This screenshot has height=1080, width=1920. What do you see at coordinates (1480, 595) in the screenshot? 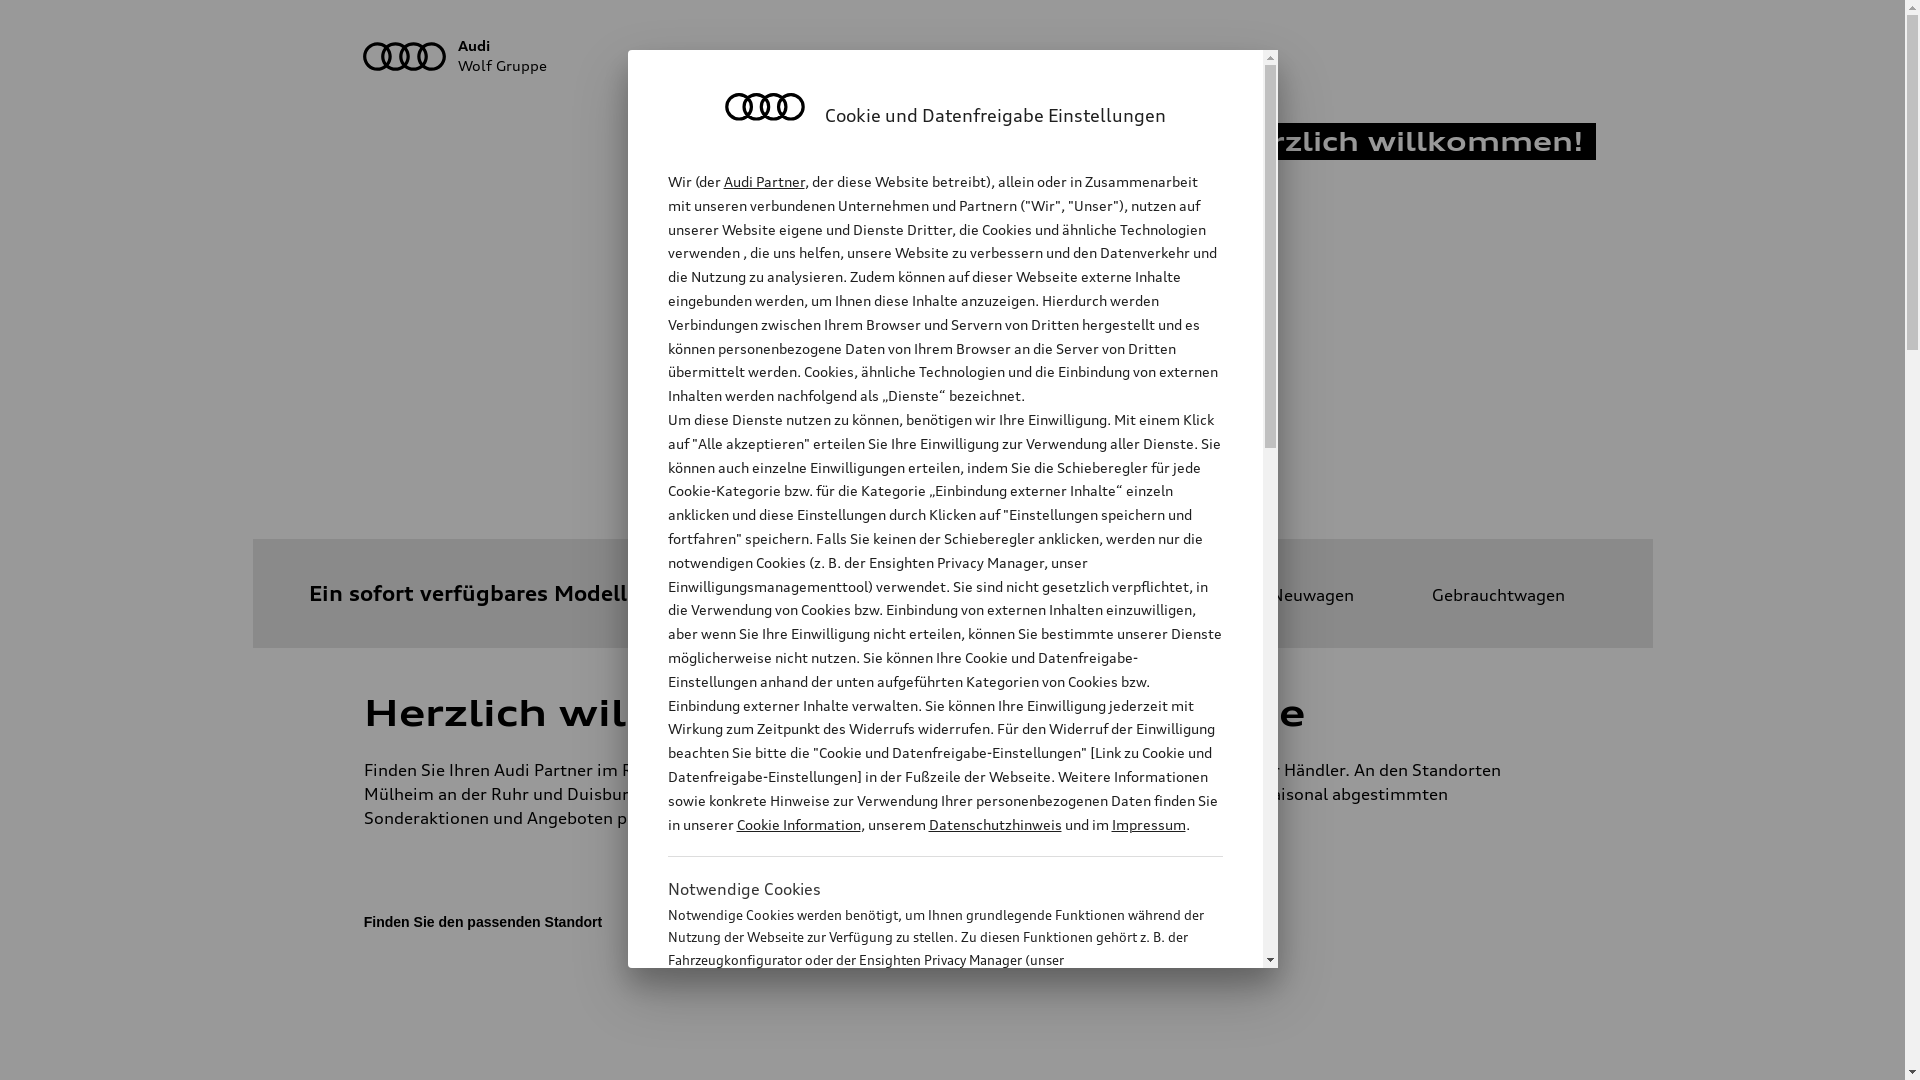
I see `Gebrauchtwagen` at bounding box center [1480, 595].